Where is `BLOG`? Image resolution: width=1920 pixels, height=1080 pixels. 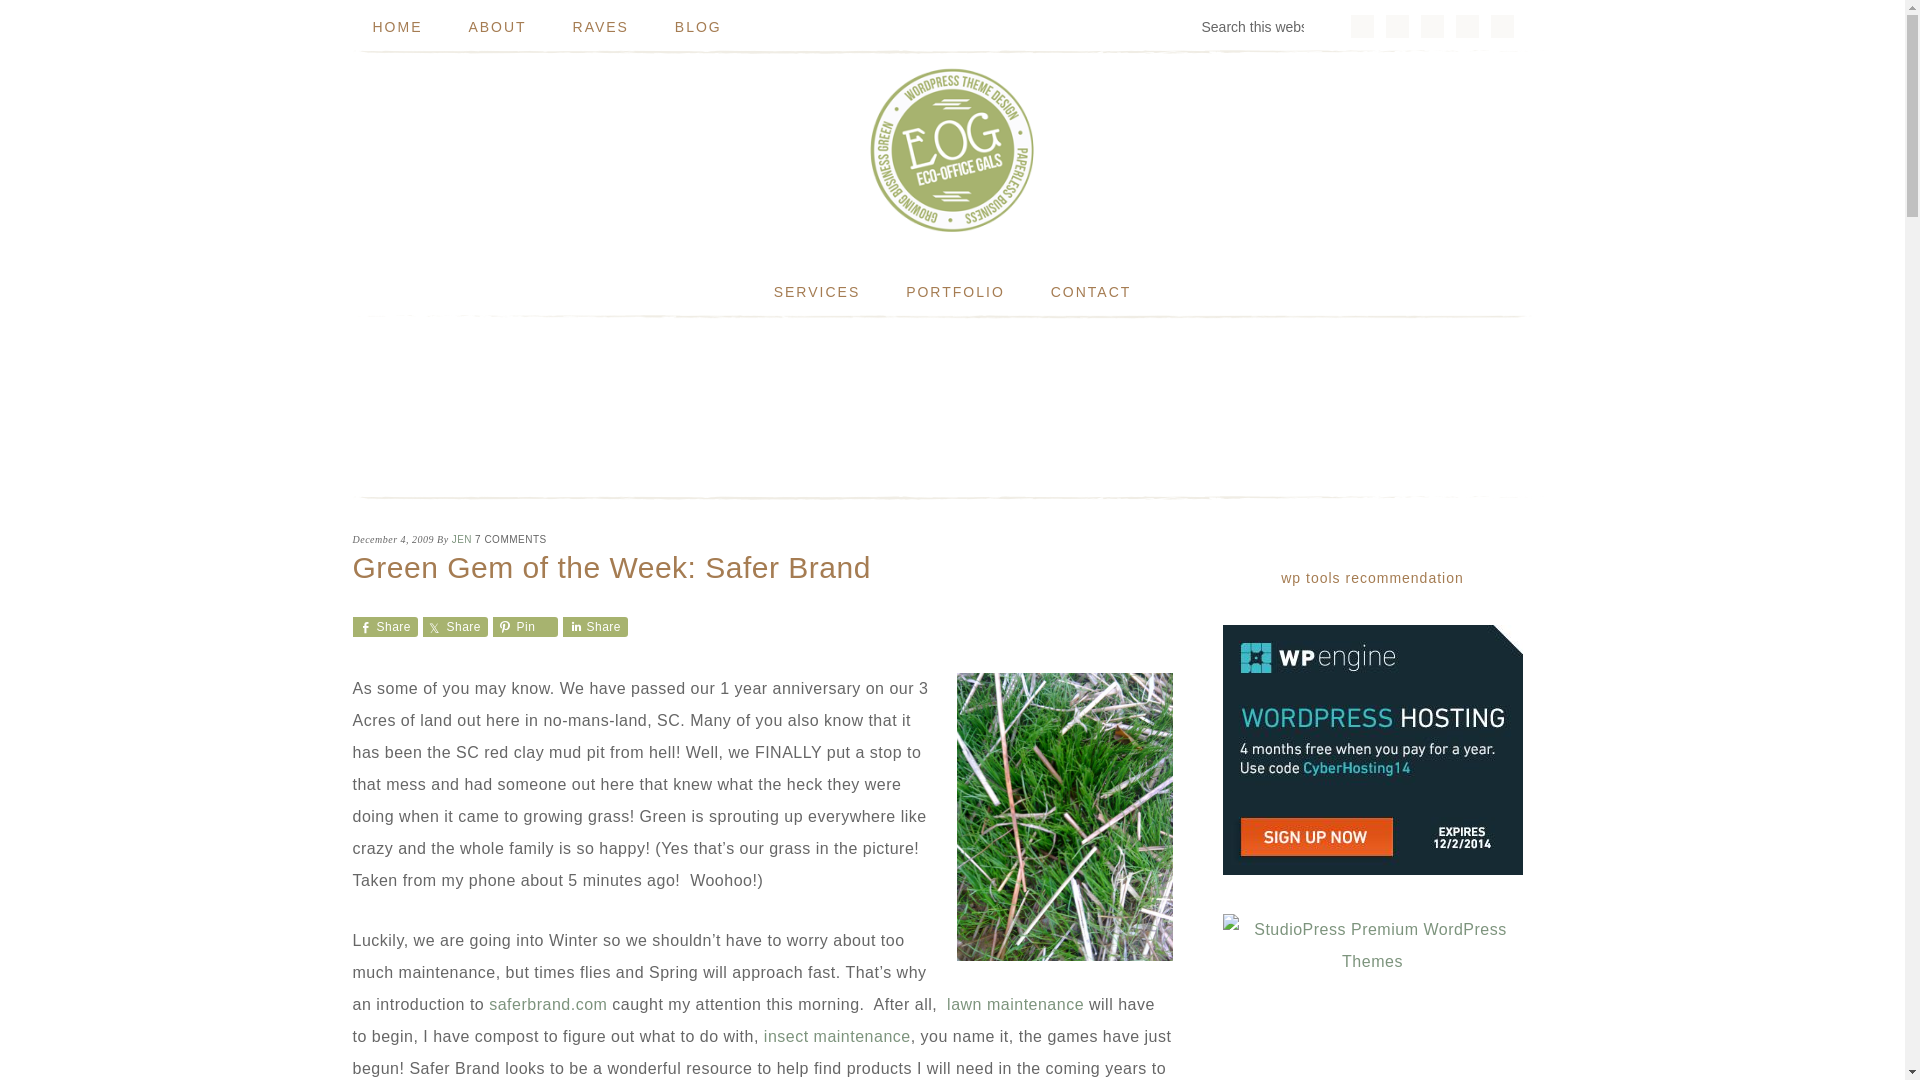
BLOG is located at coordinates (698, 27).